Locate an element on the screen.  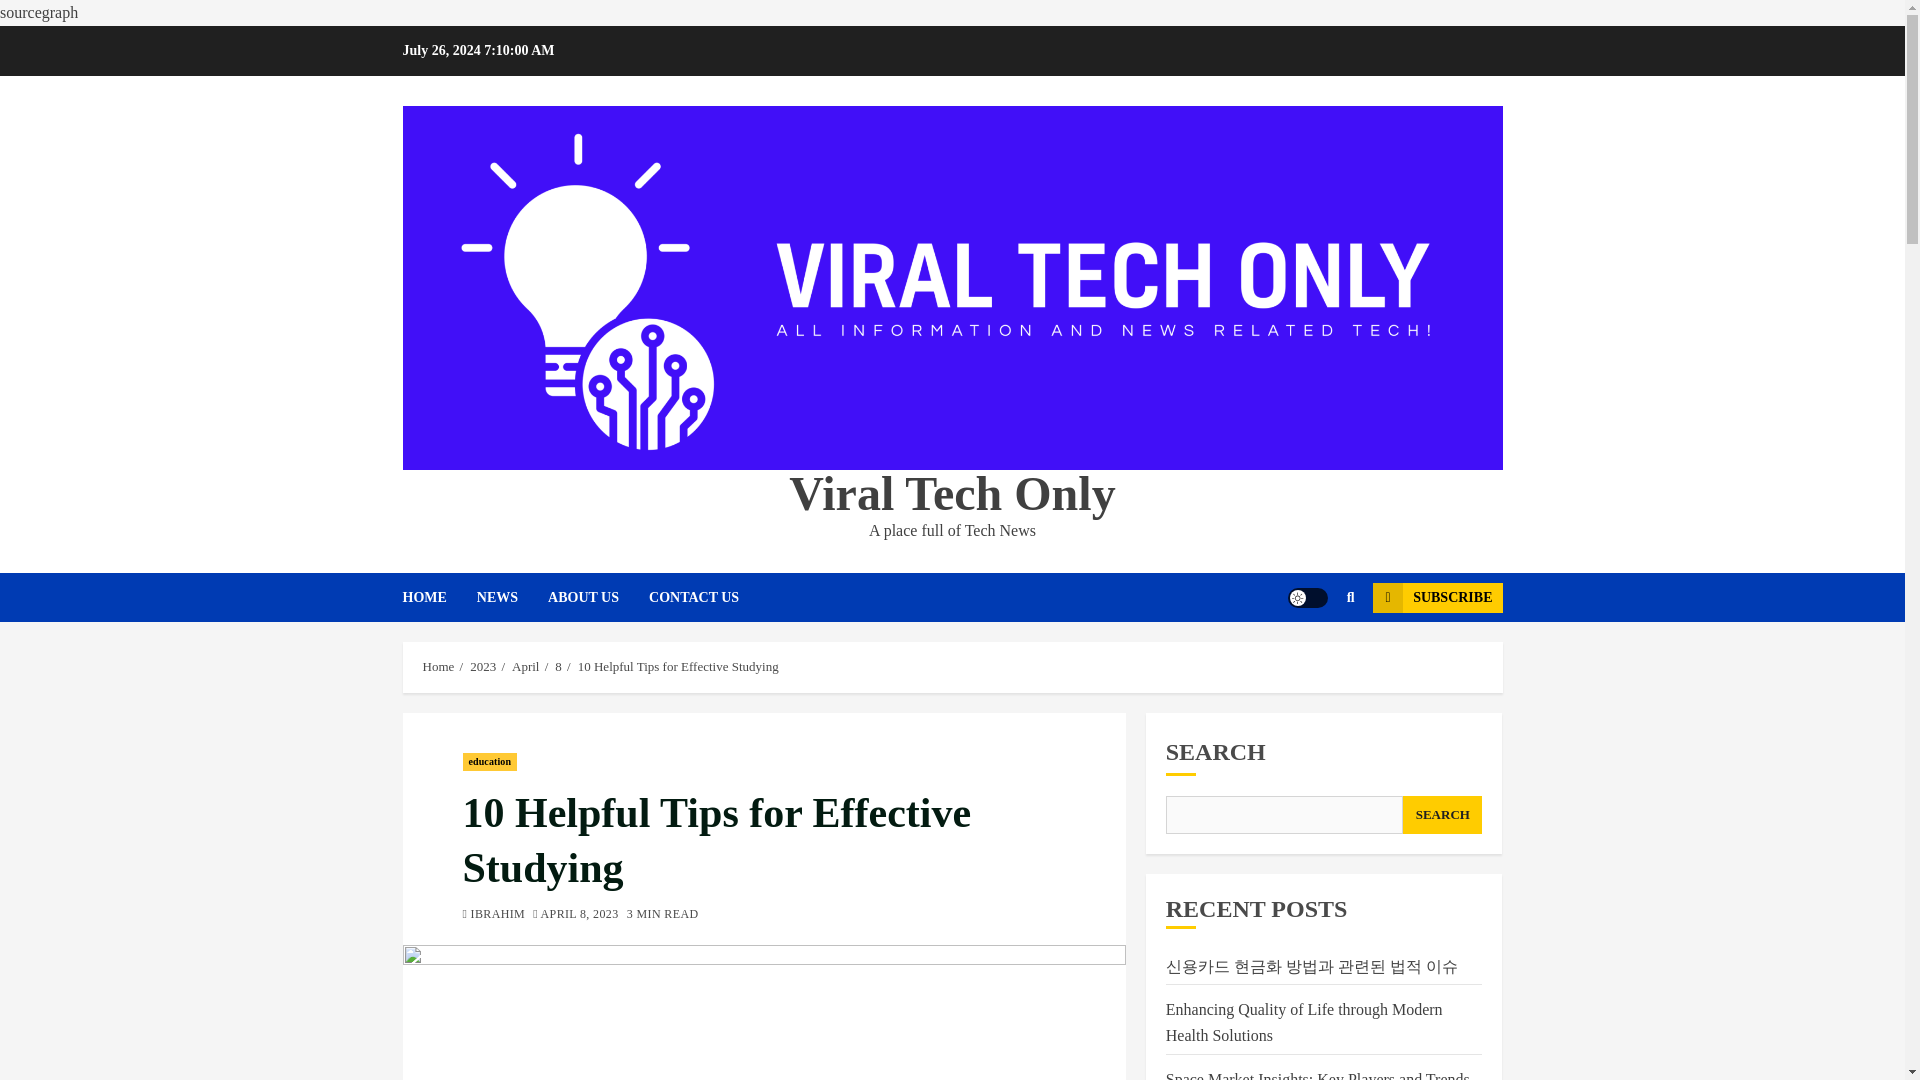
ABOUT US is located at coordinates (598, 598).